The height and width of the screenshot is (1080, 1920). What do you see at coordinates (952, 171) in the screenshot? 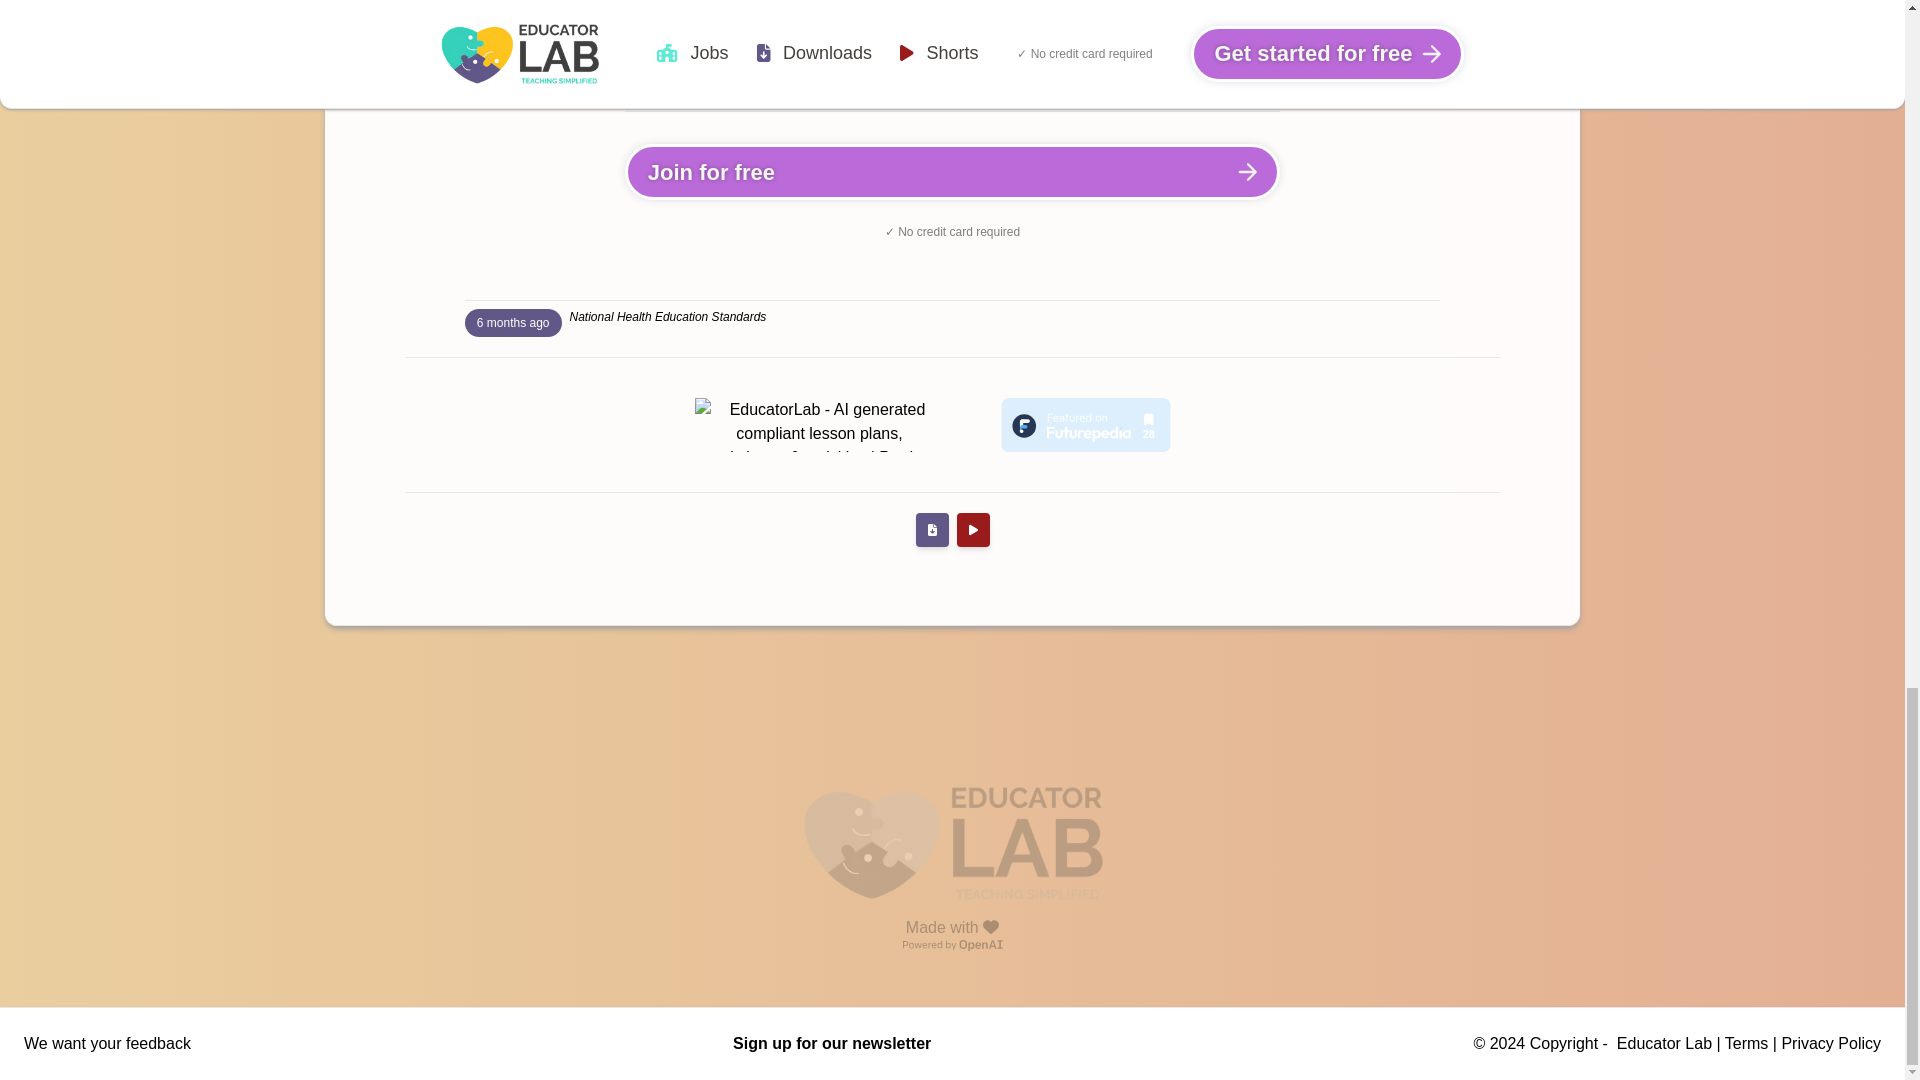
I see `Join for free` at bounding box center [952, 171].